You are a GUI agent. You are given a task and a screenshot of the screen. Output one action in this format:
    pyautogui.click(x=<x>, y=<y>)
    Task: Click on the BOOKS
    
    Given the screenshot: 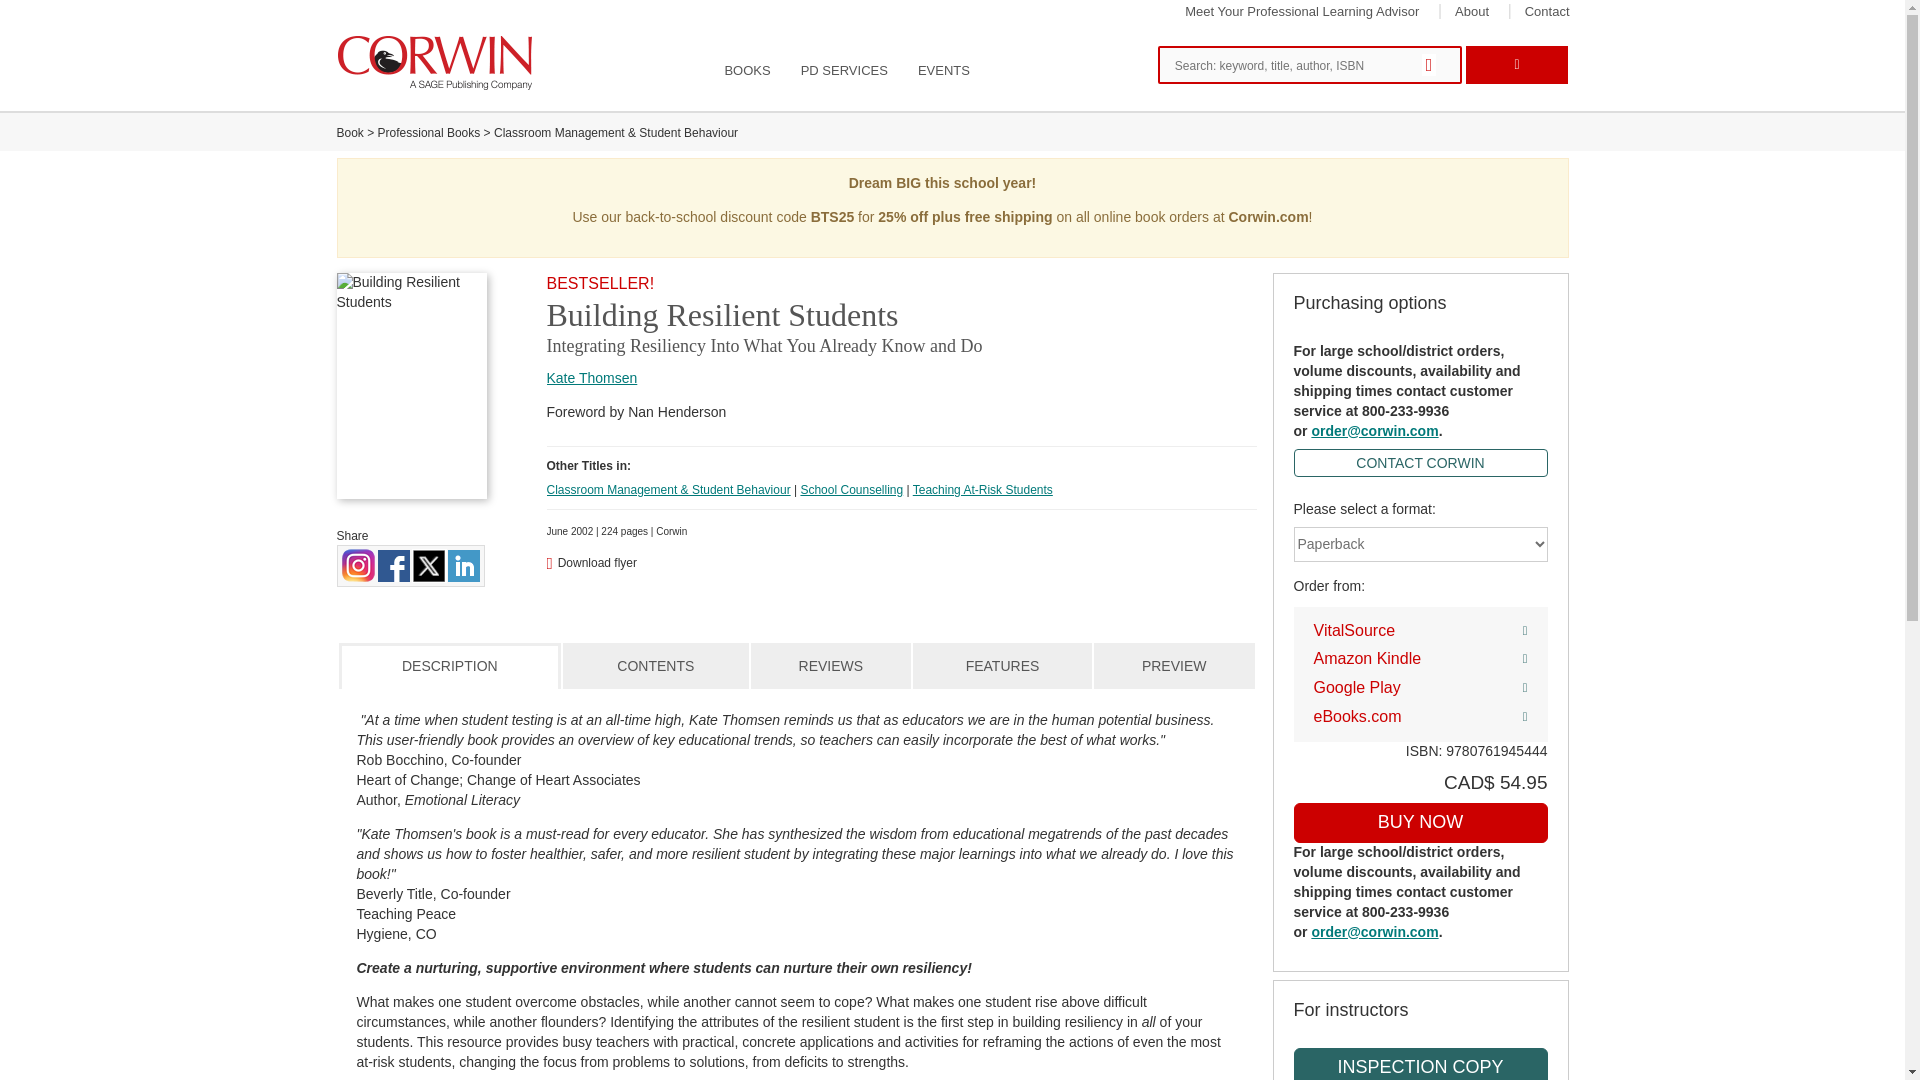 What is the action you would take?
    pyautogui.click(x=746, y=71)
    